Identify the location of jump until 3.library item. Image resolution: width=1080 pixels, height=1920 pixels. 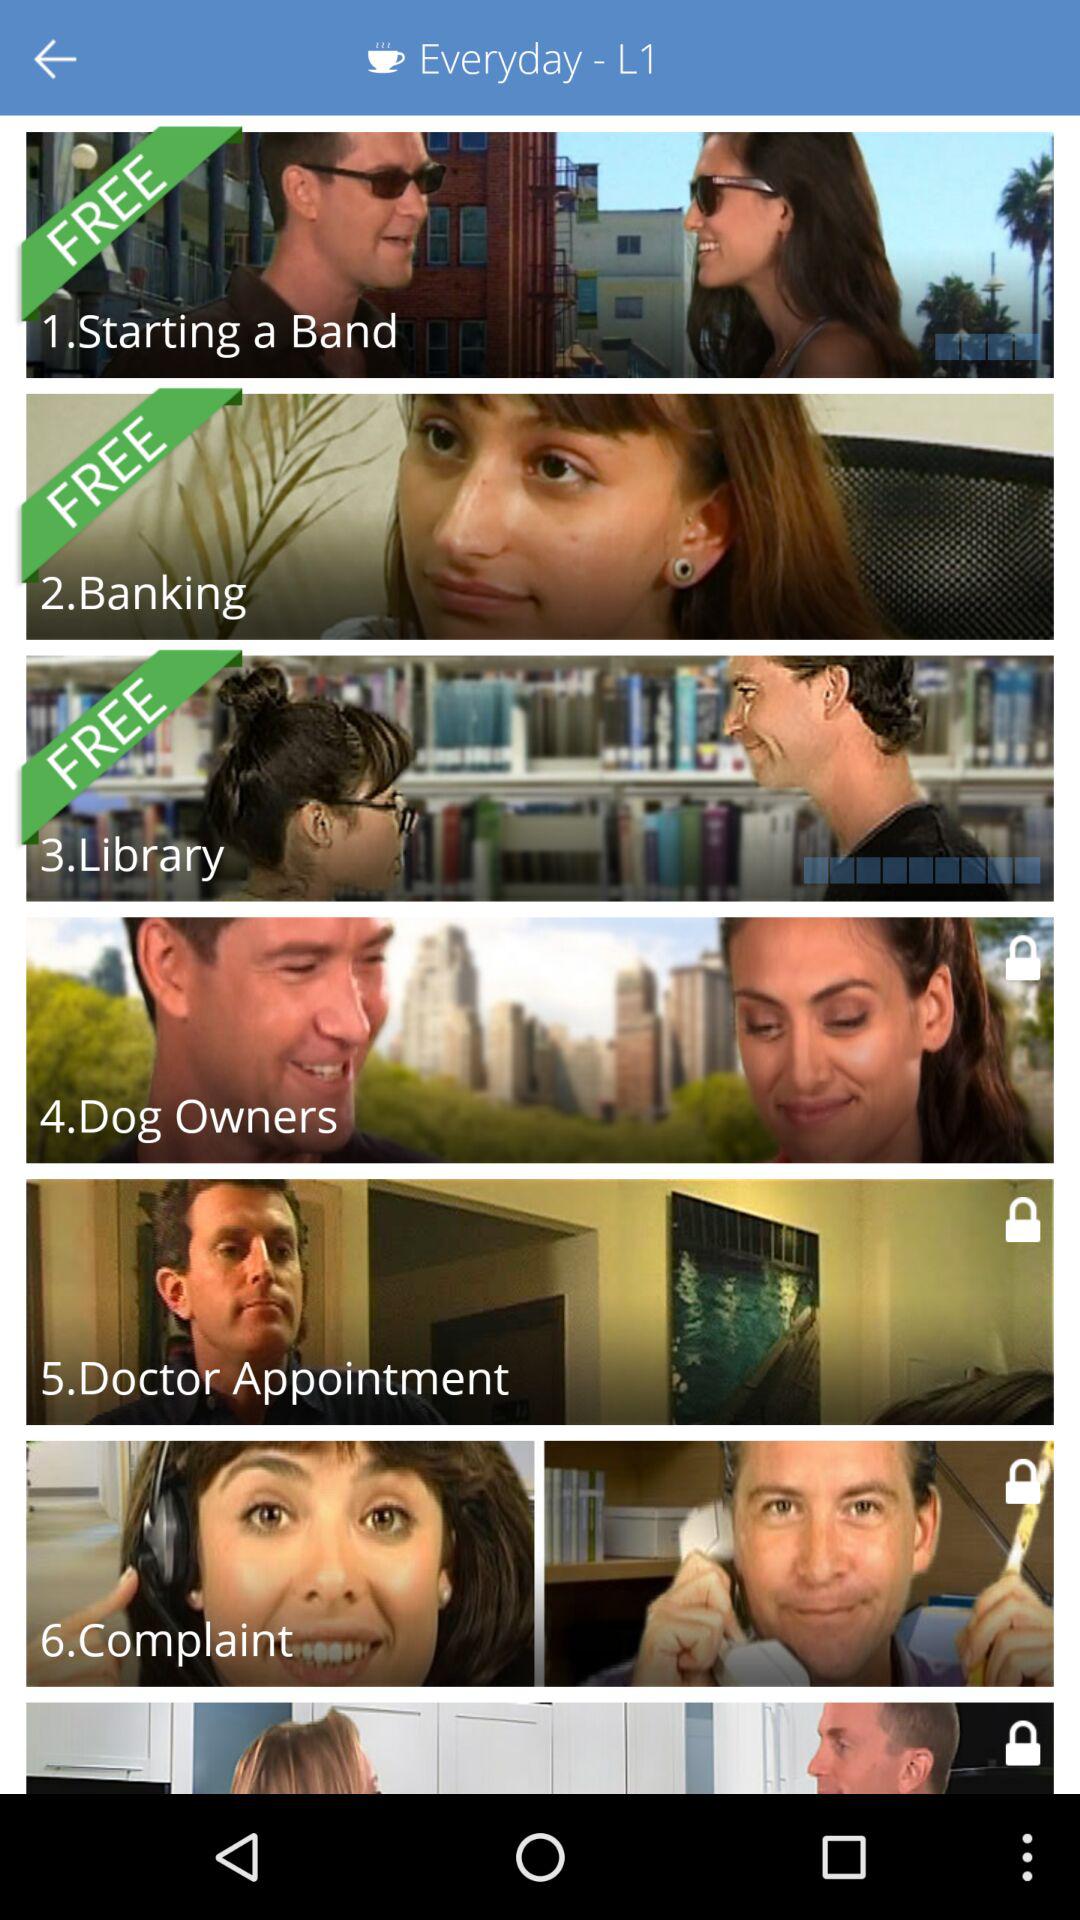
(132, 853).